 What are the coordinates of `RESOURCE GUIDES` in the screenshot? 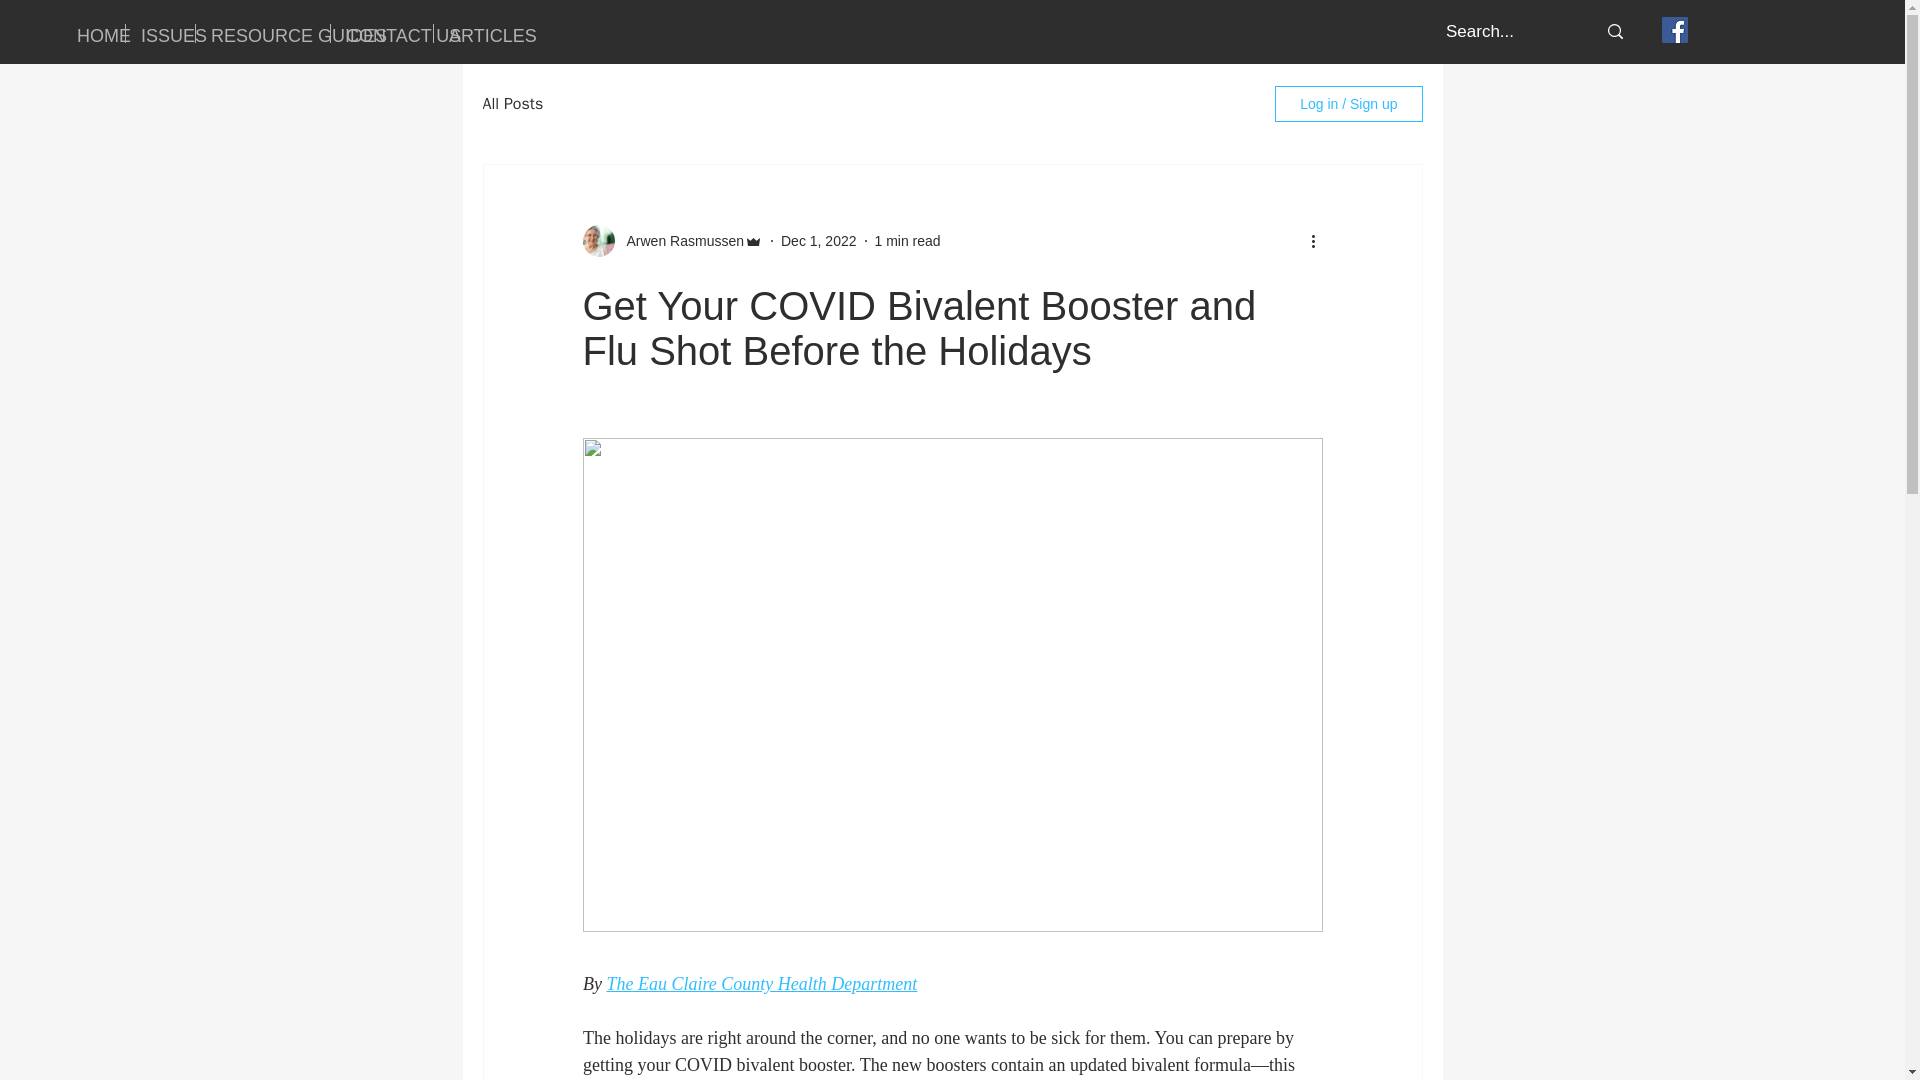 It's located at (262, 33).